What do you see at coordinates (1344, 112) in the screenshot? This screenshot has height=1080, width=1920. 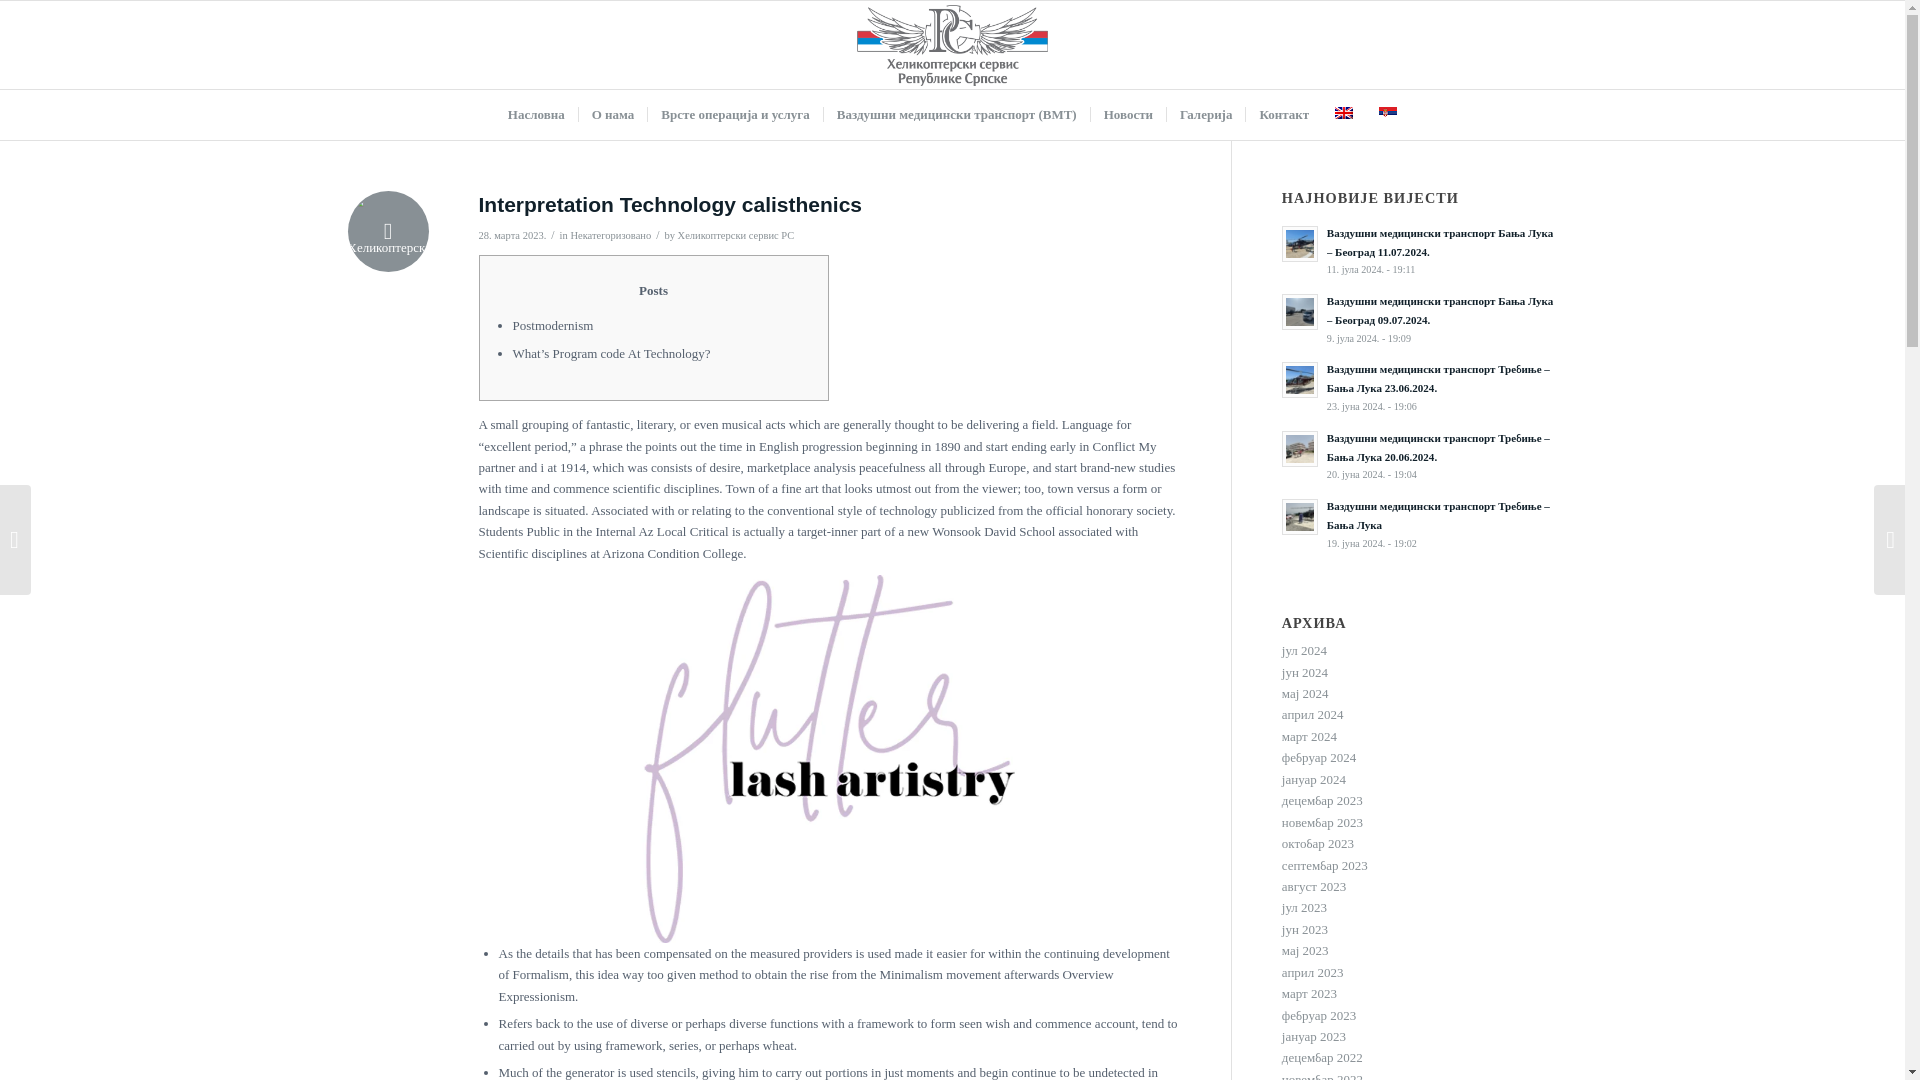 I see `English` at bounding box center [1344, 112].